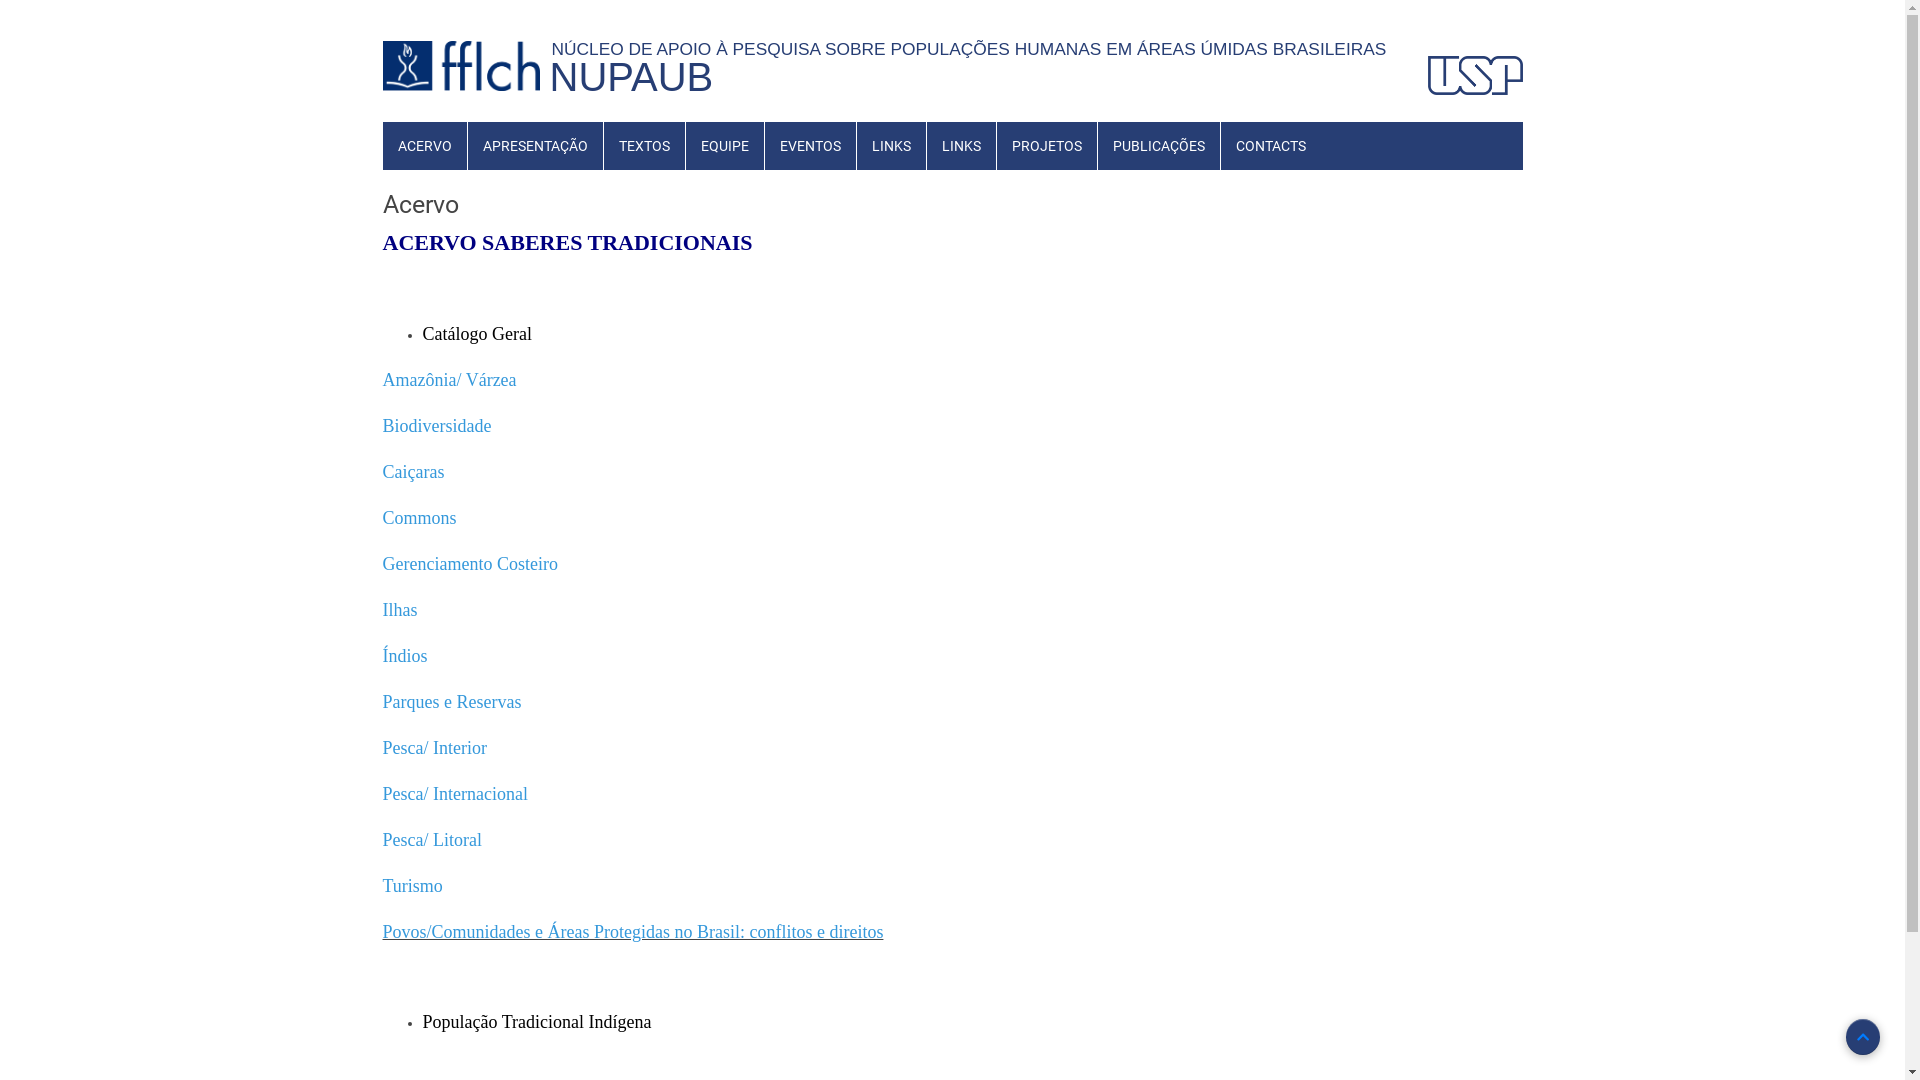 Image resolution: width=1920 pixels, height=1080 pixels. Describe the element at coordinates (960, 146) in the screenshot. I see `LINKS` at that location.